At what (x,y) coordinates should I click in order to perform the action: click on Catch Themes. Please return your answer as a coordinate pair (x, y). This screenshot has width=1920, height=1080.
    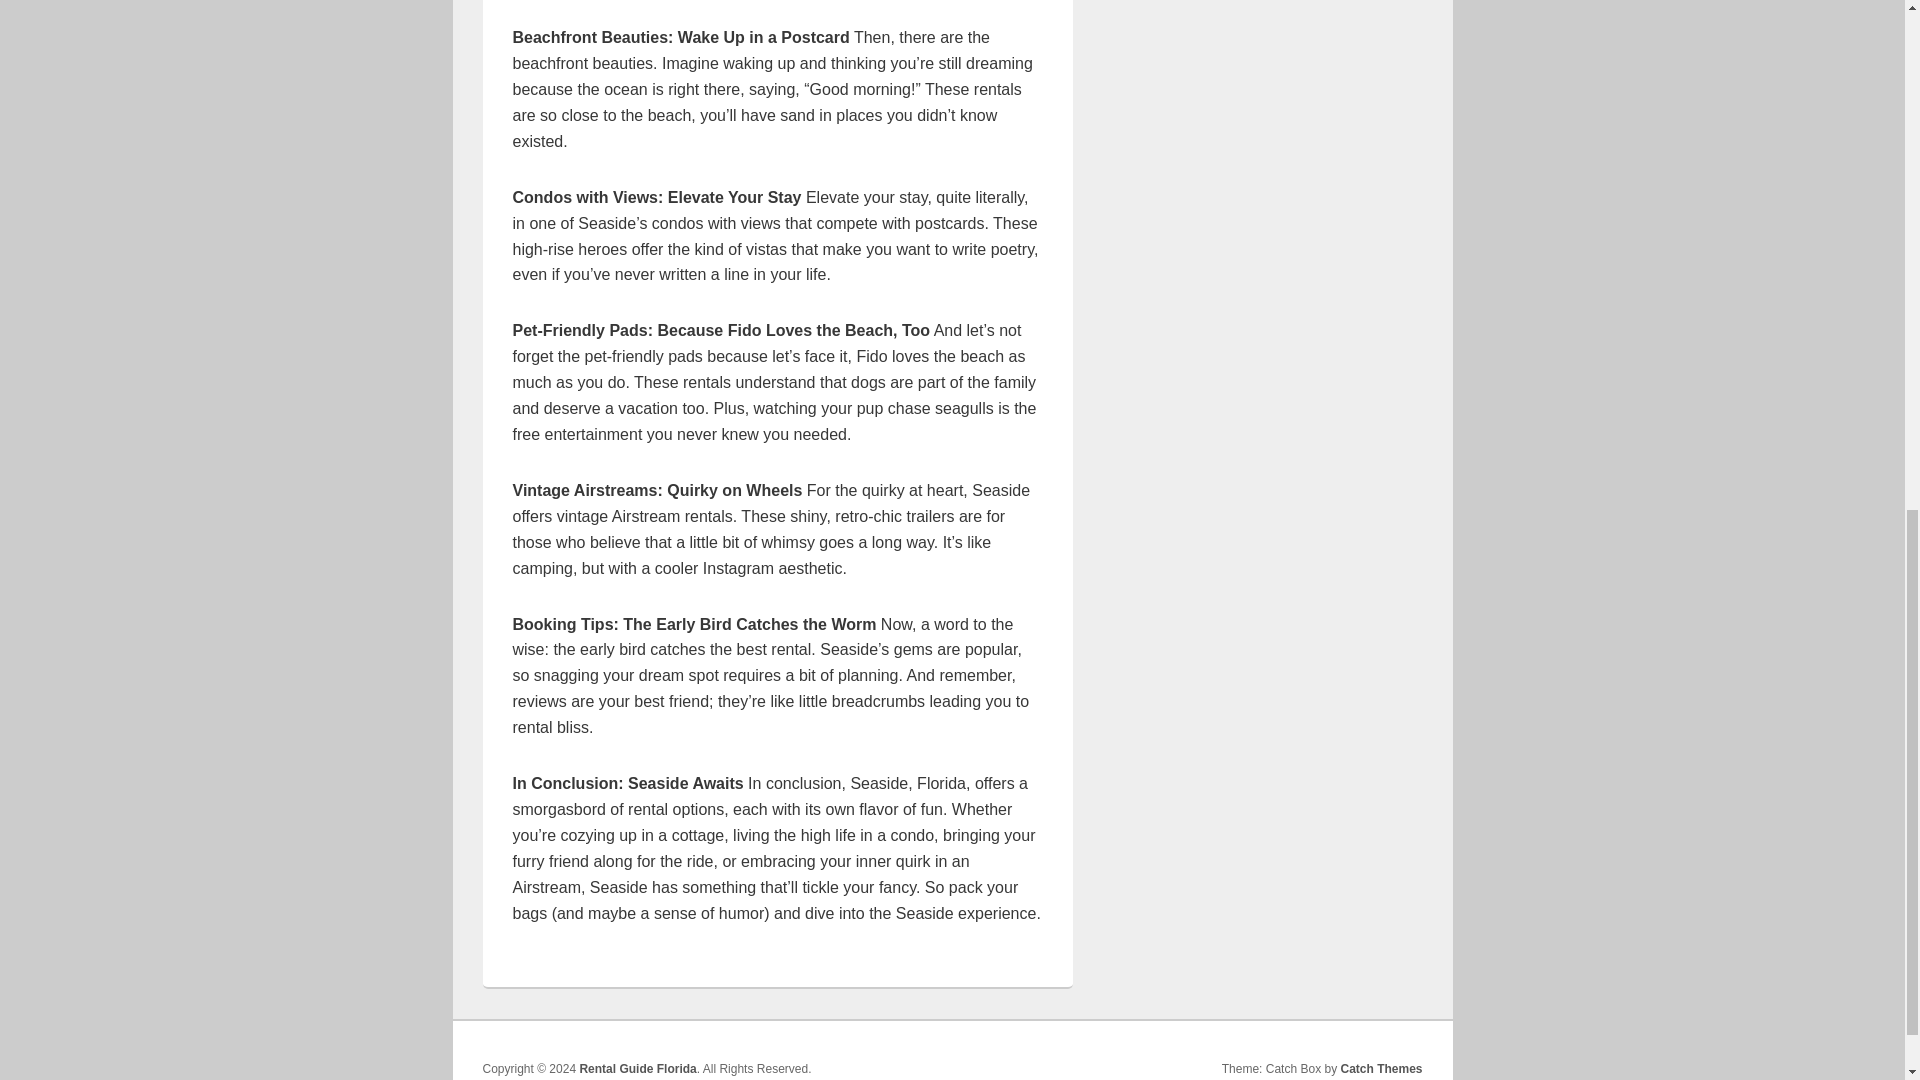
    Looking at the image, I should click on (1381, 1068).